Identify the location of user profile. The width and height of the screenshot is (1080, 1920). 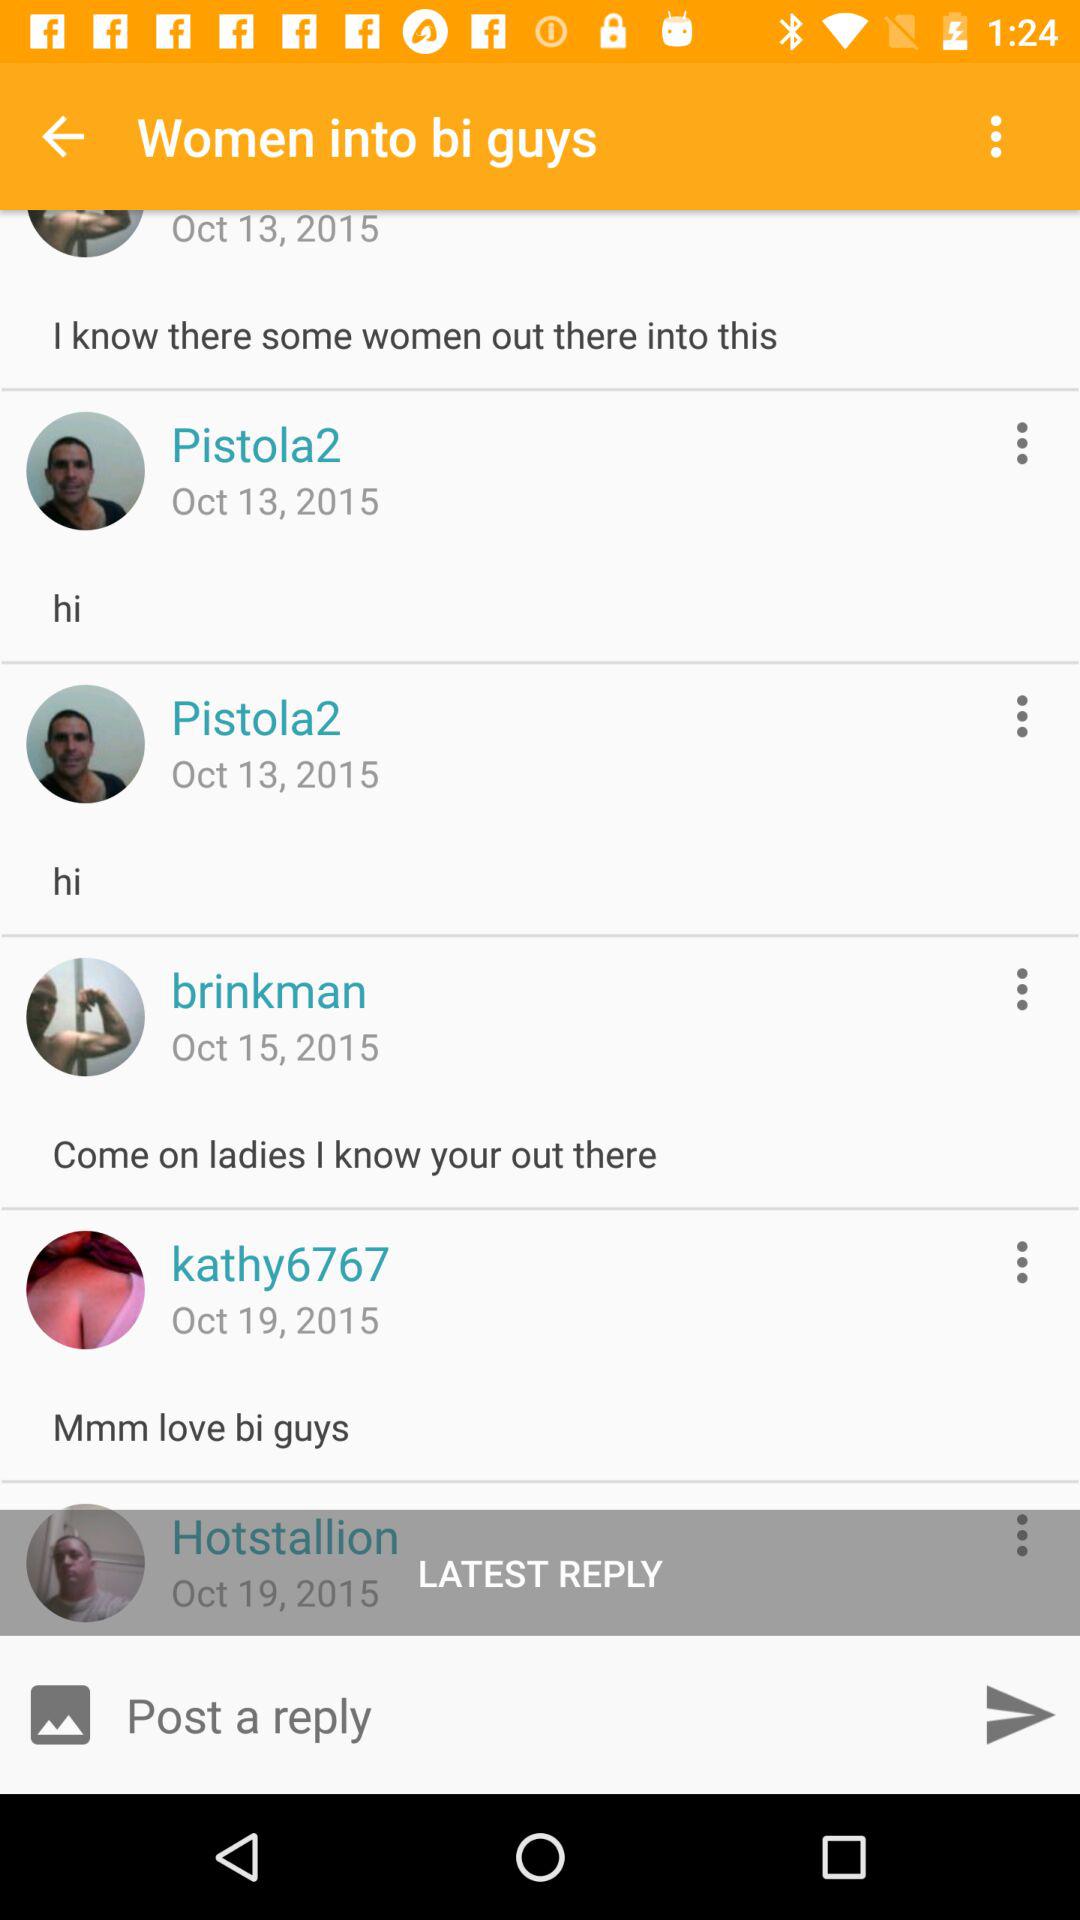
(85, 1562).